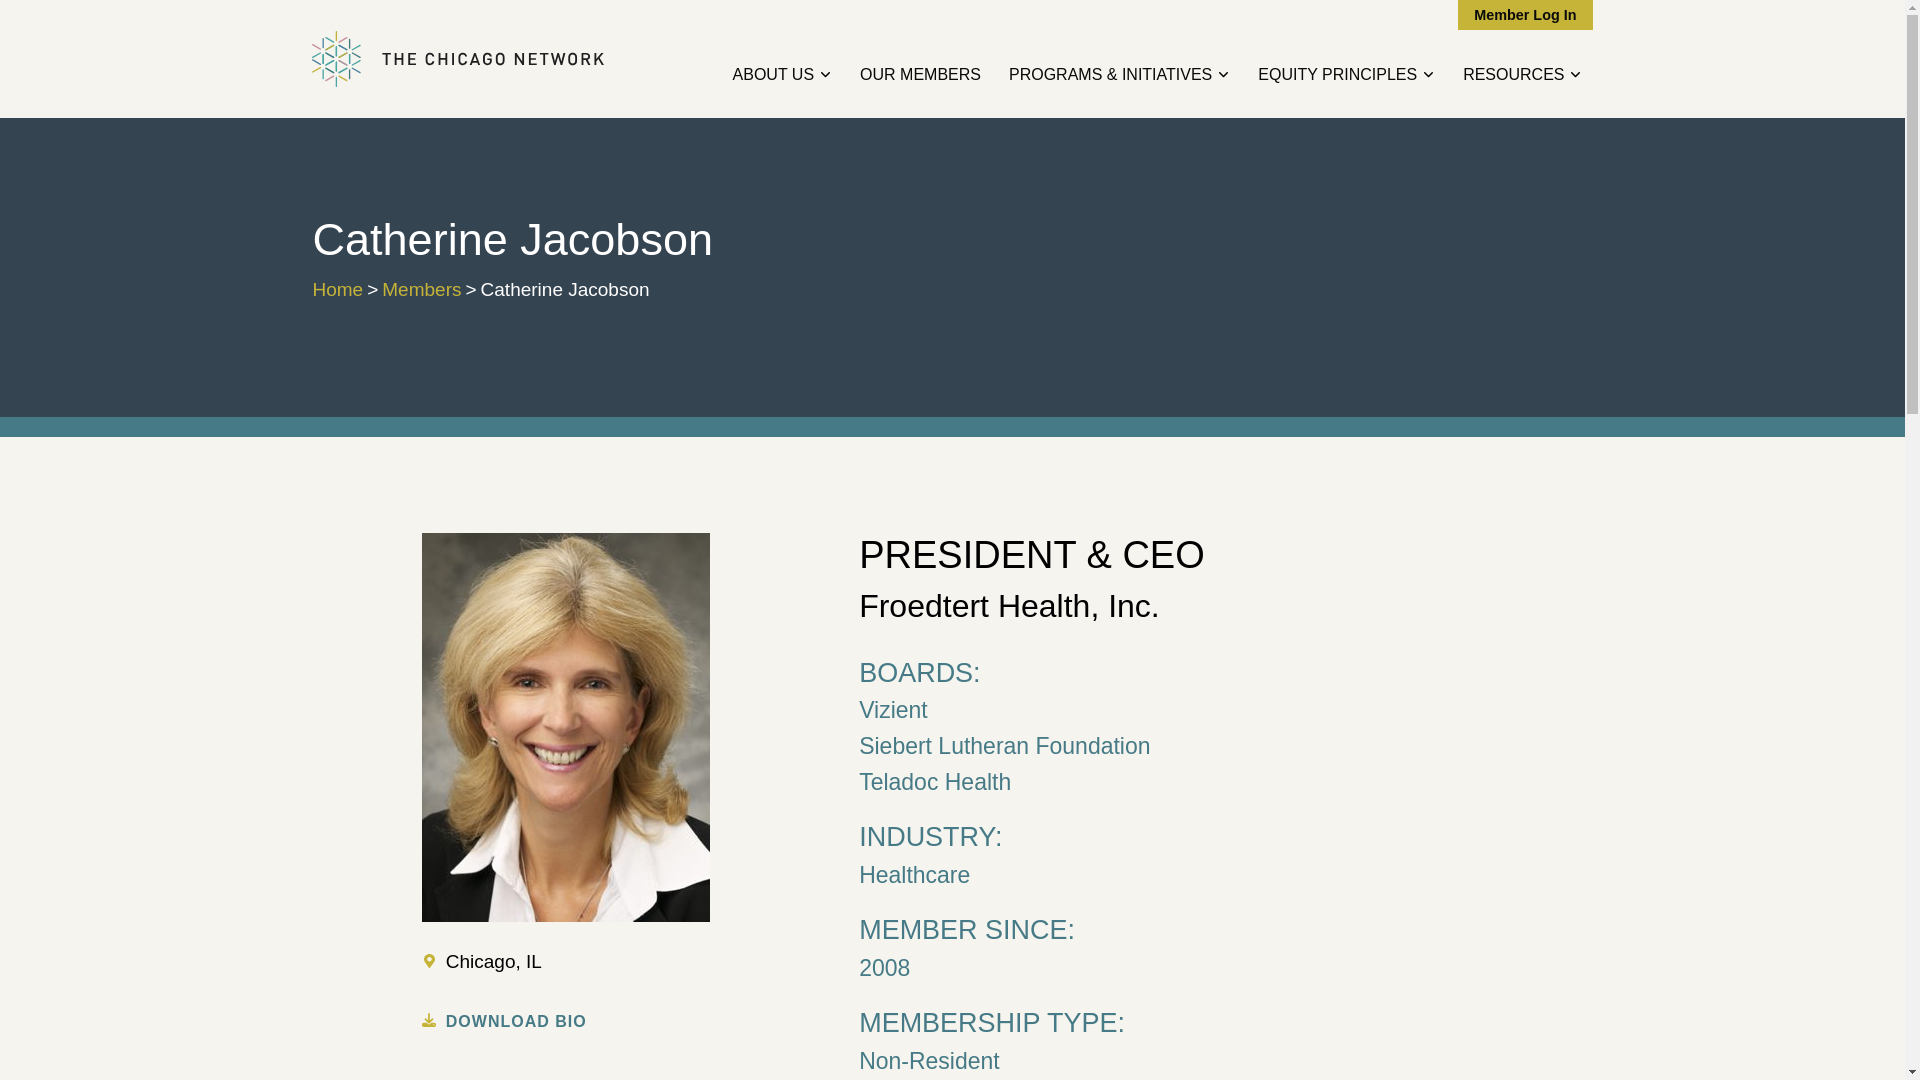 The height and width of the screenshot is (1080, 1920). I want to click on RESOURCES, so click(1522, 74).